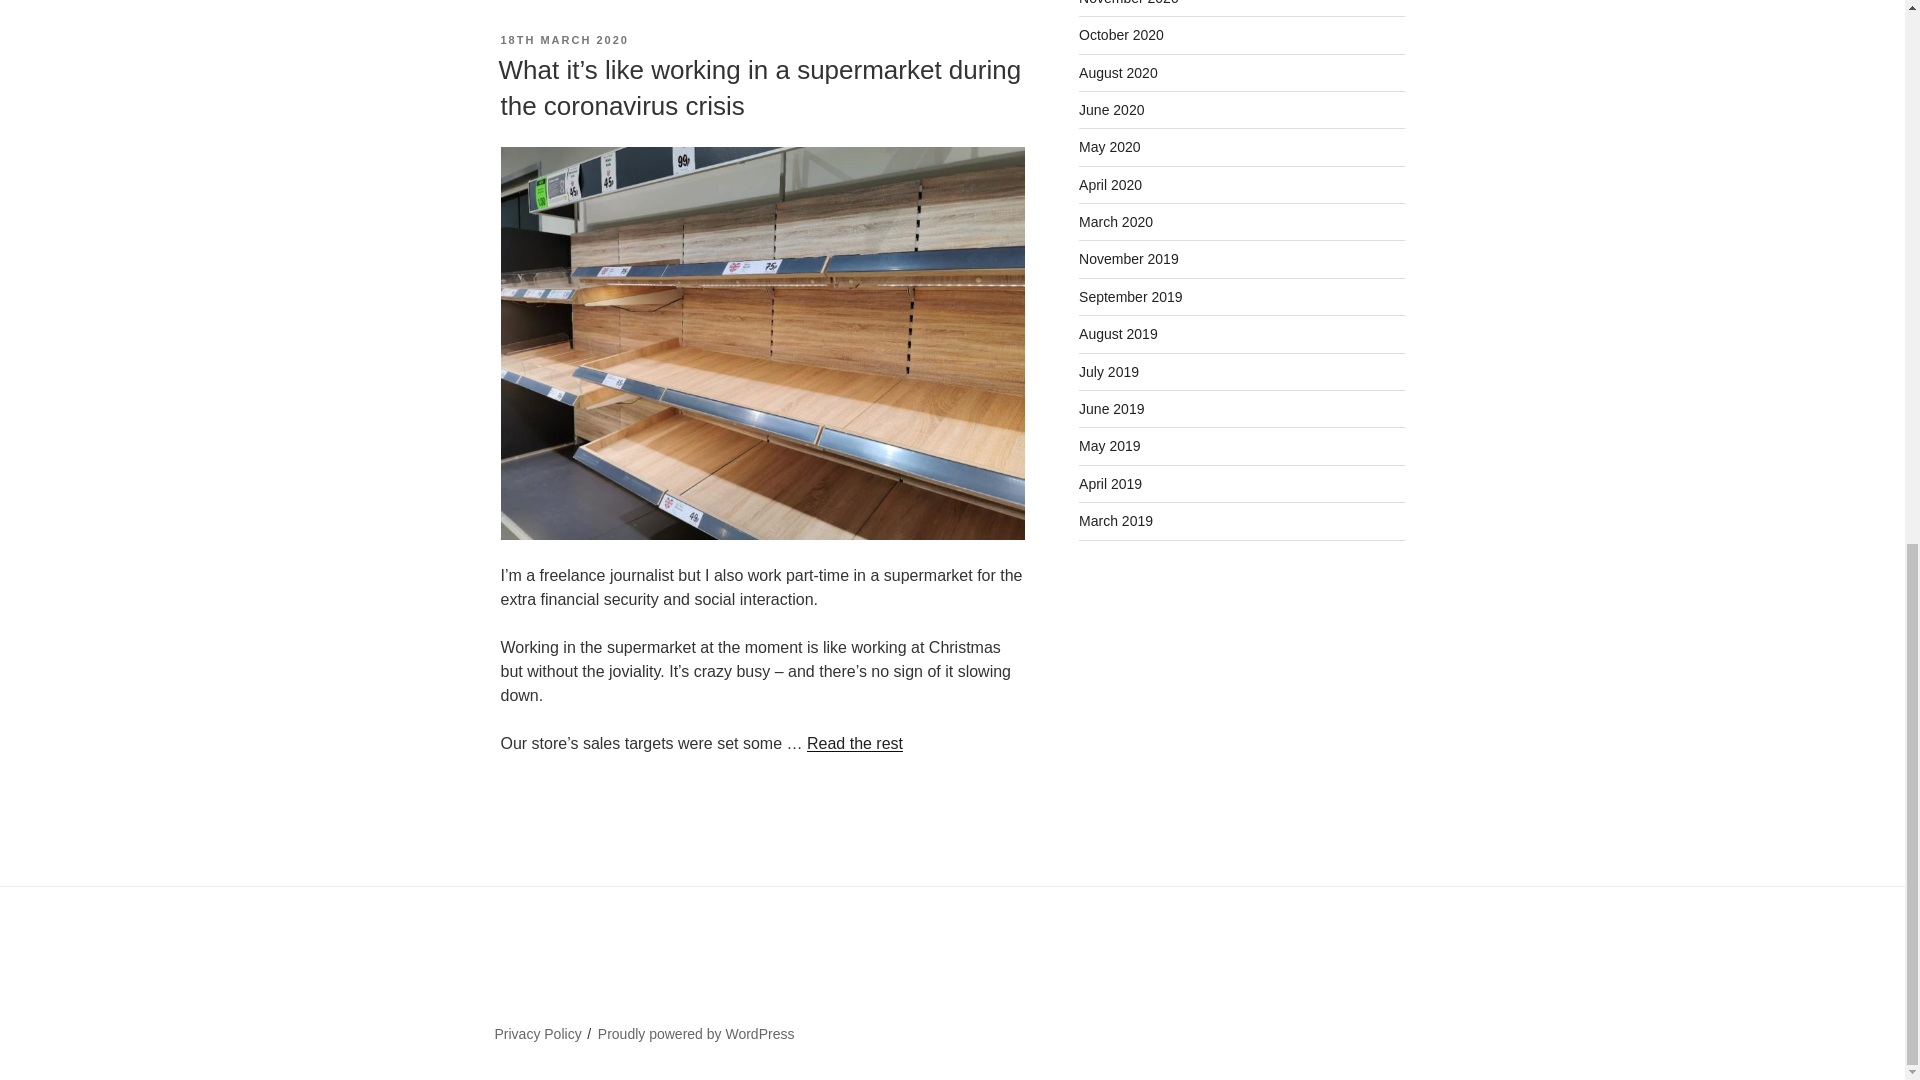 The height and width of the screenshot is (1080, 1920). Describe the element at coordinates (1112, 109) in the screenshot. I see `June 2020` at that location.